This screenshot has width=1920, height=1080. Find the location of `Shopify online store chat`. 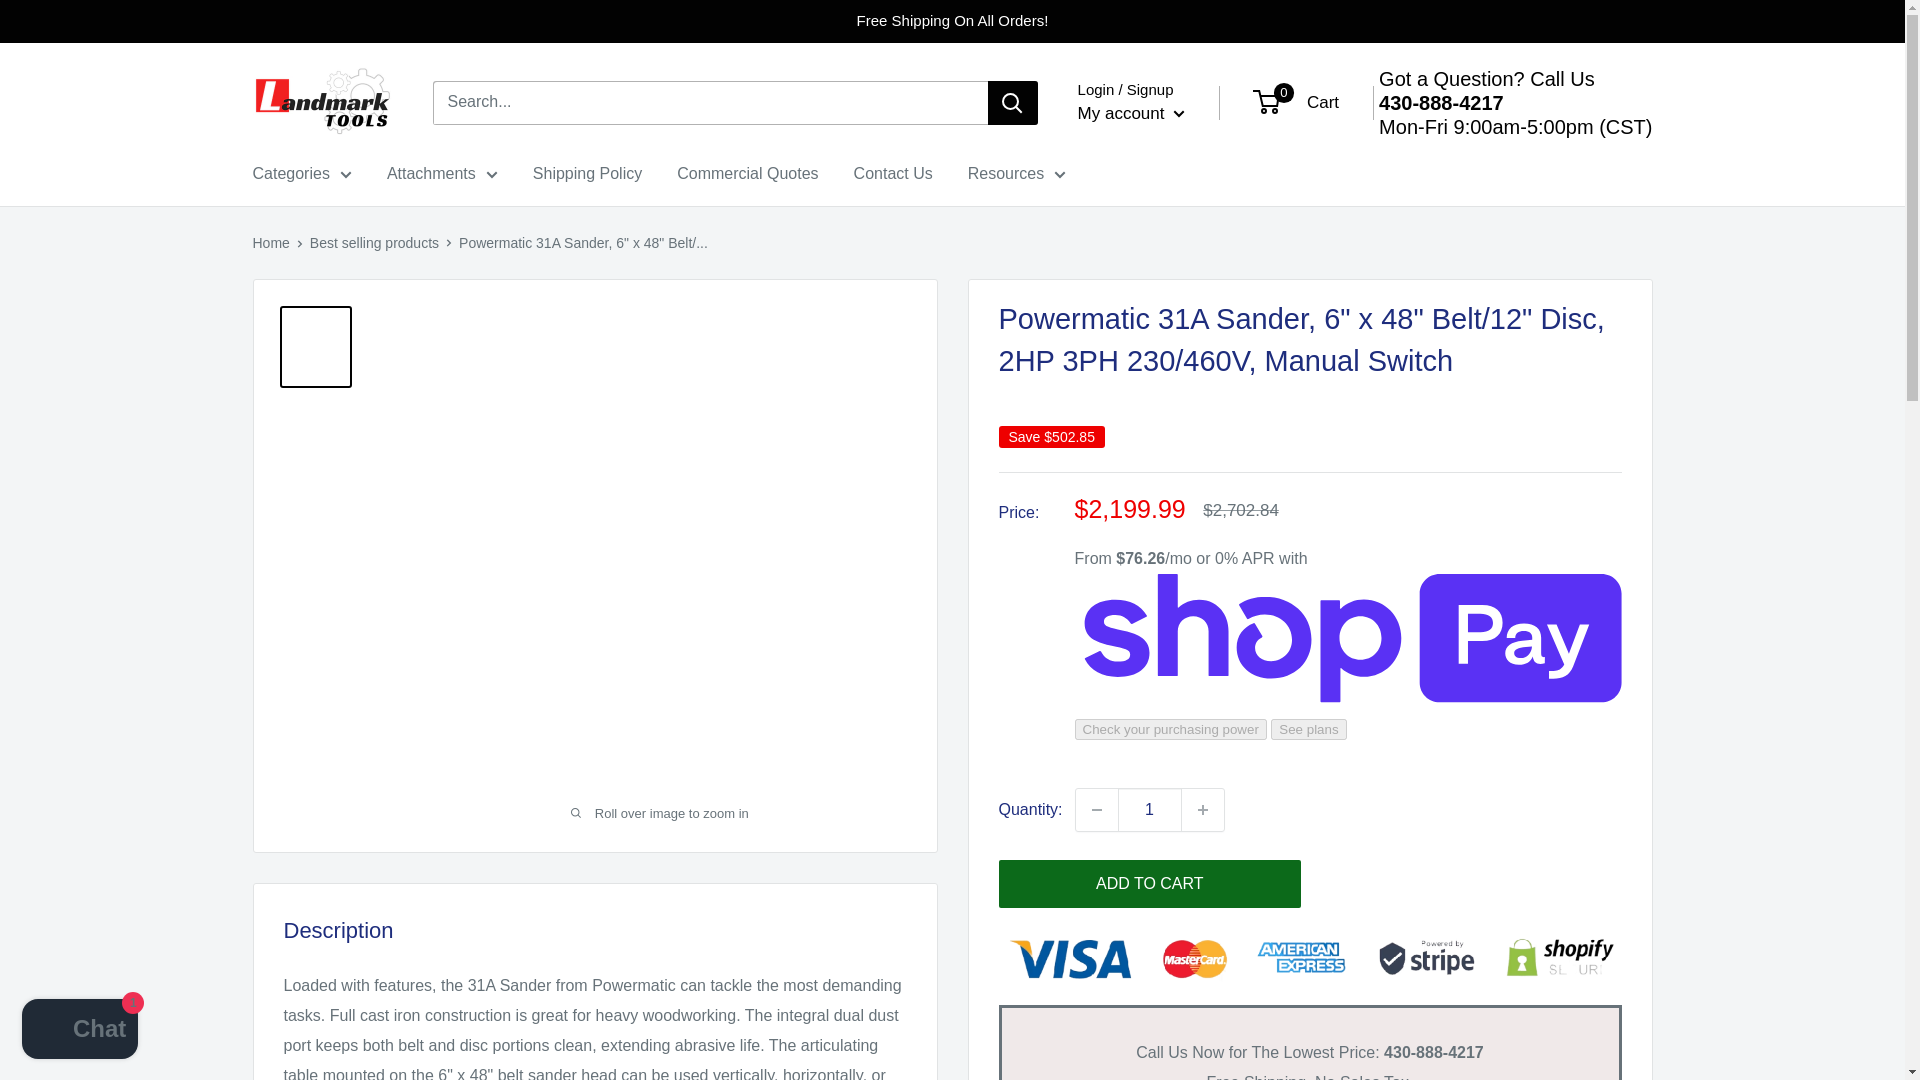

Shopify online store chat is located at coordinates (80, 1031).